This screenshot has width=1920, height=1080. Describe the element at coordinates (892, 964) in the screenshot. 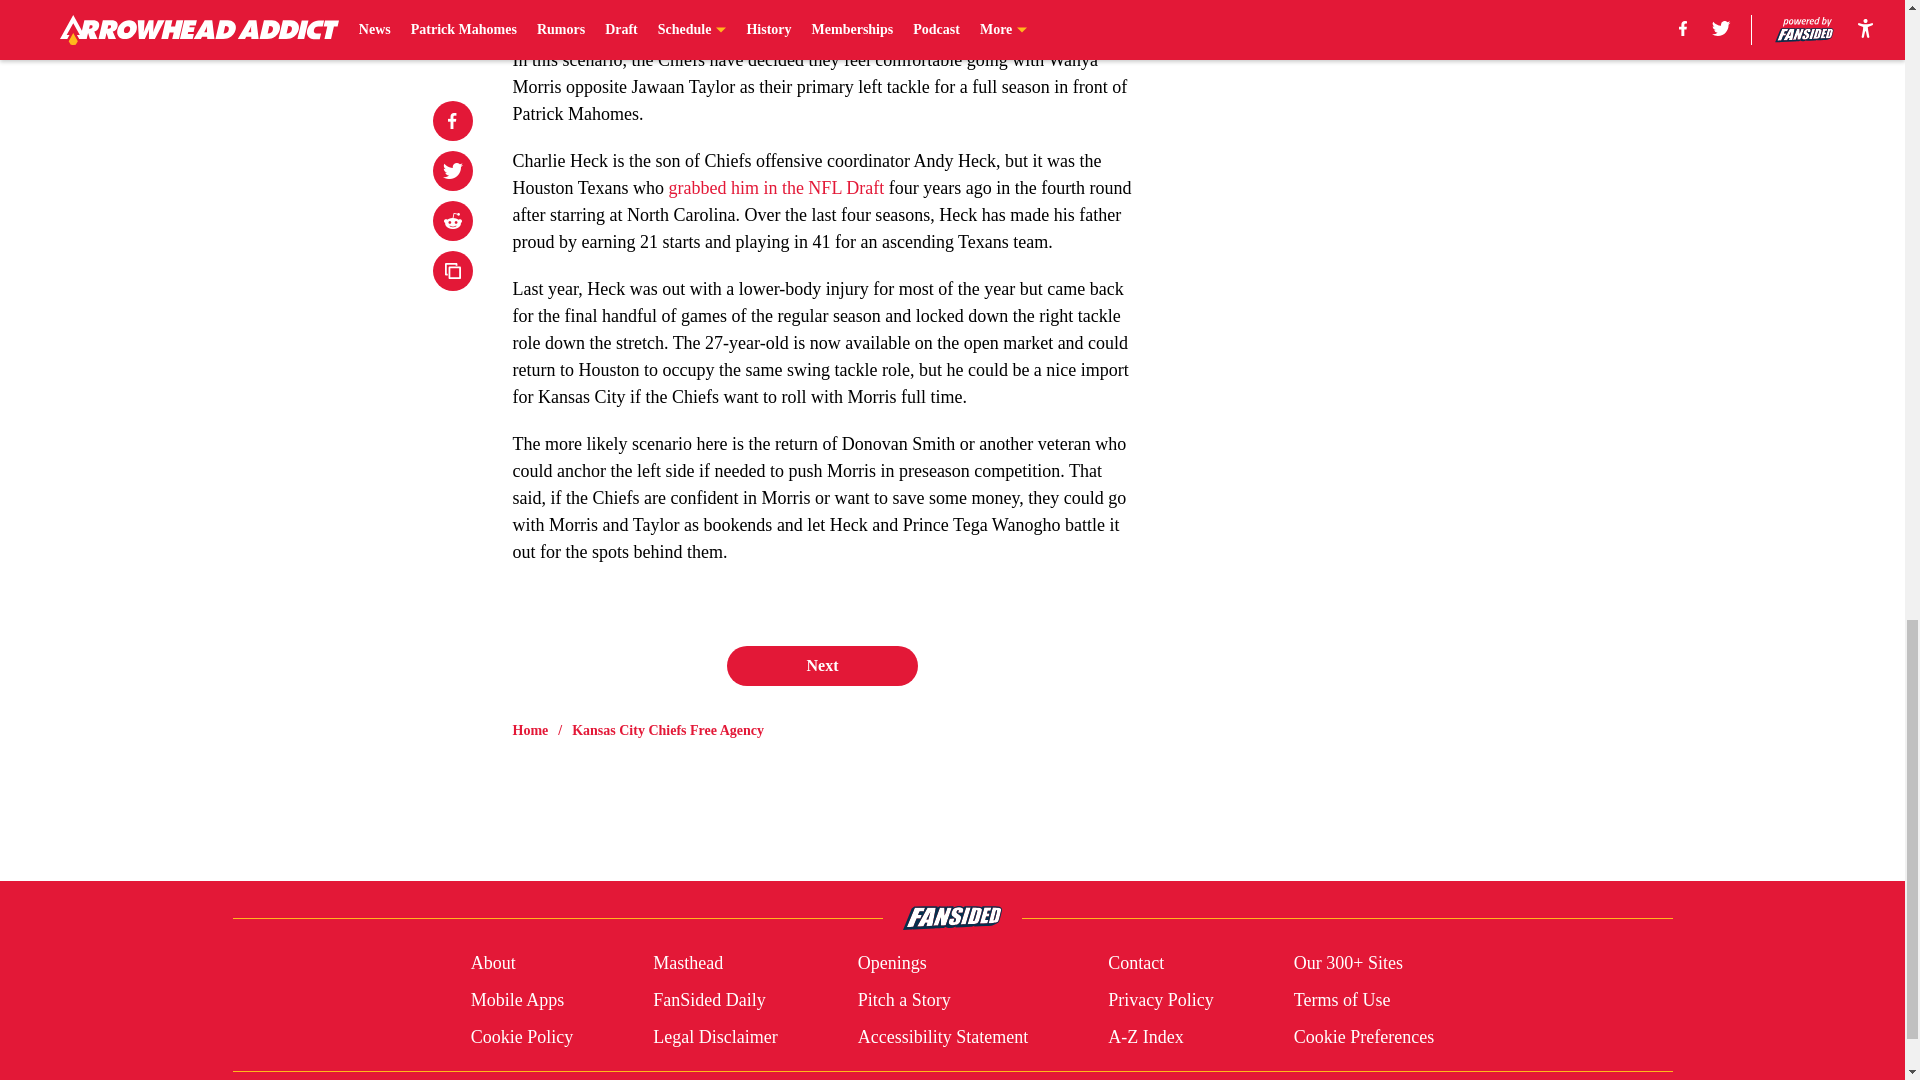

I see `Openings` at that location.